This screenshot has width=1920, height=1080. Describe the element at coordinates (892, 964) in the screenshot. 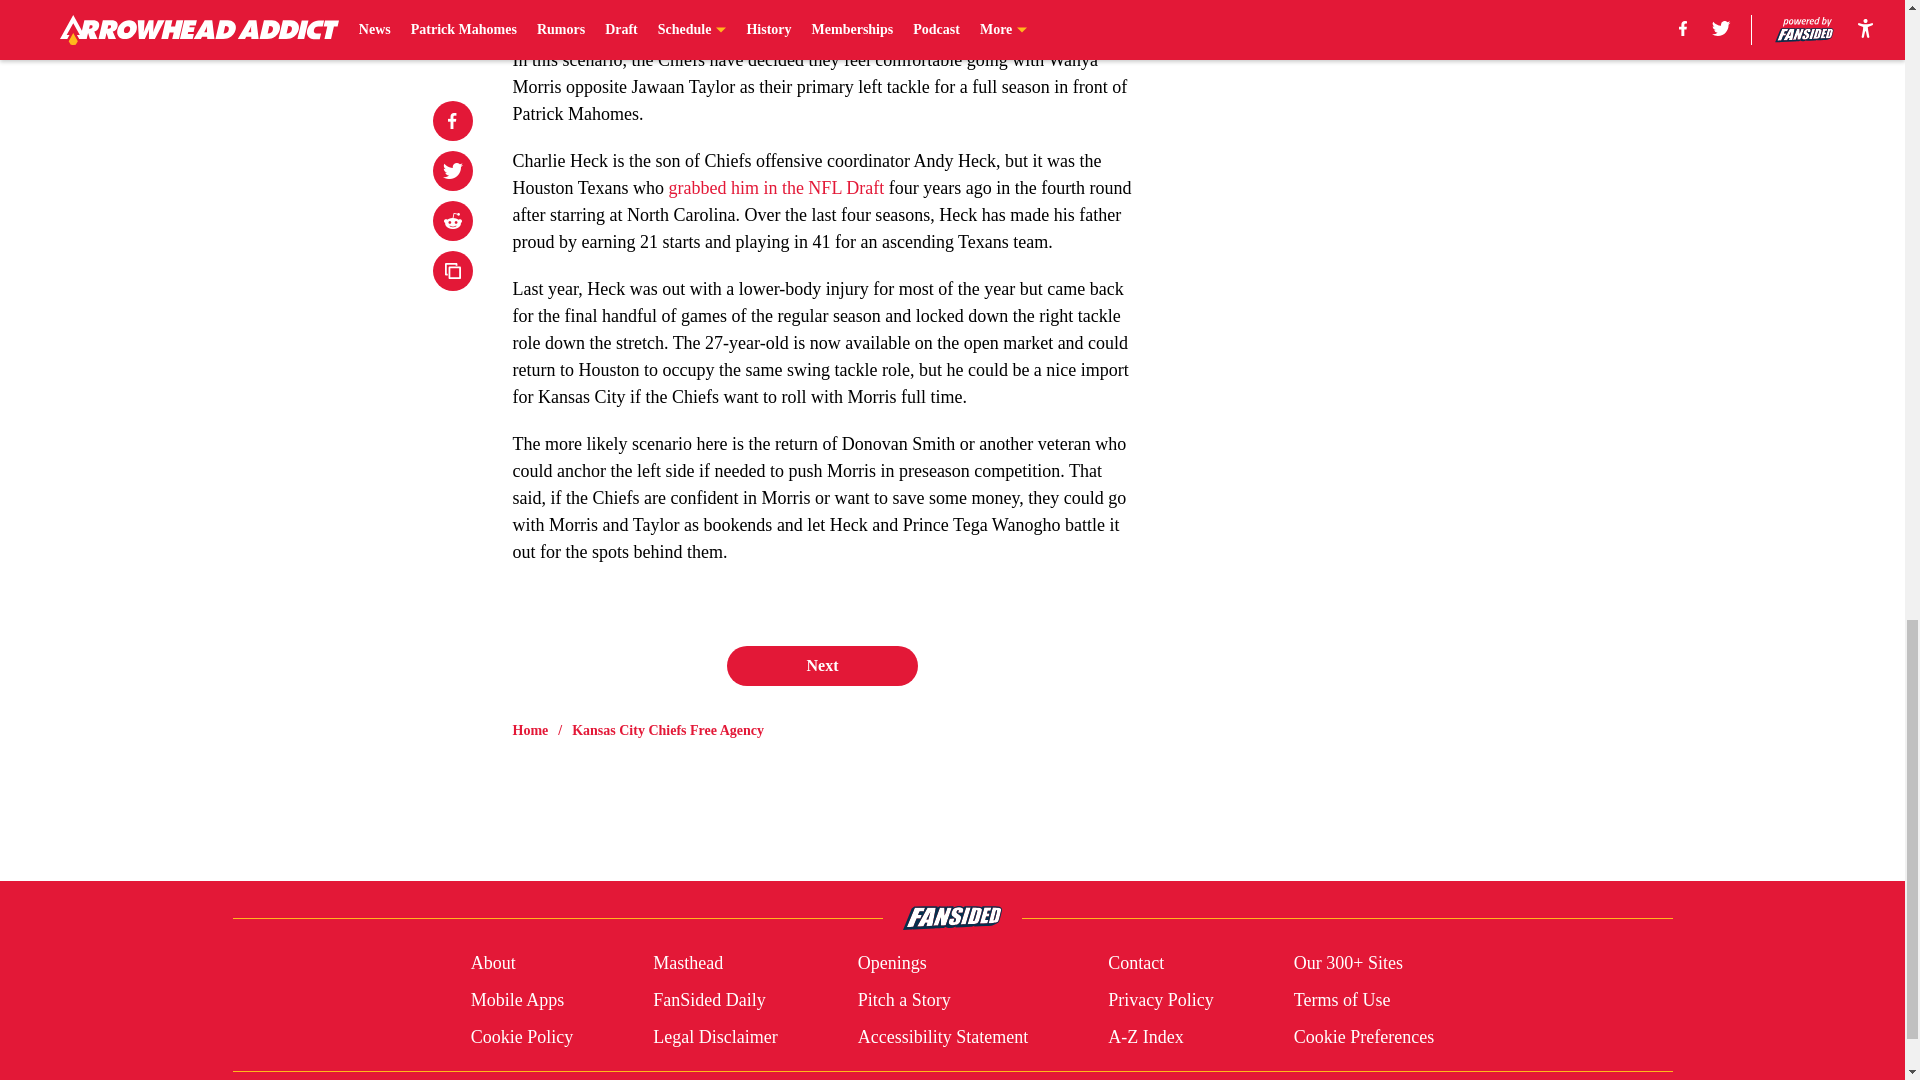

I see `Openings` at that location.